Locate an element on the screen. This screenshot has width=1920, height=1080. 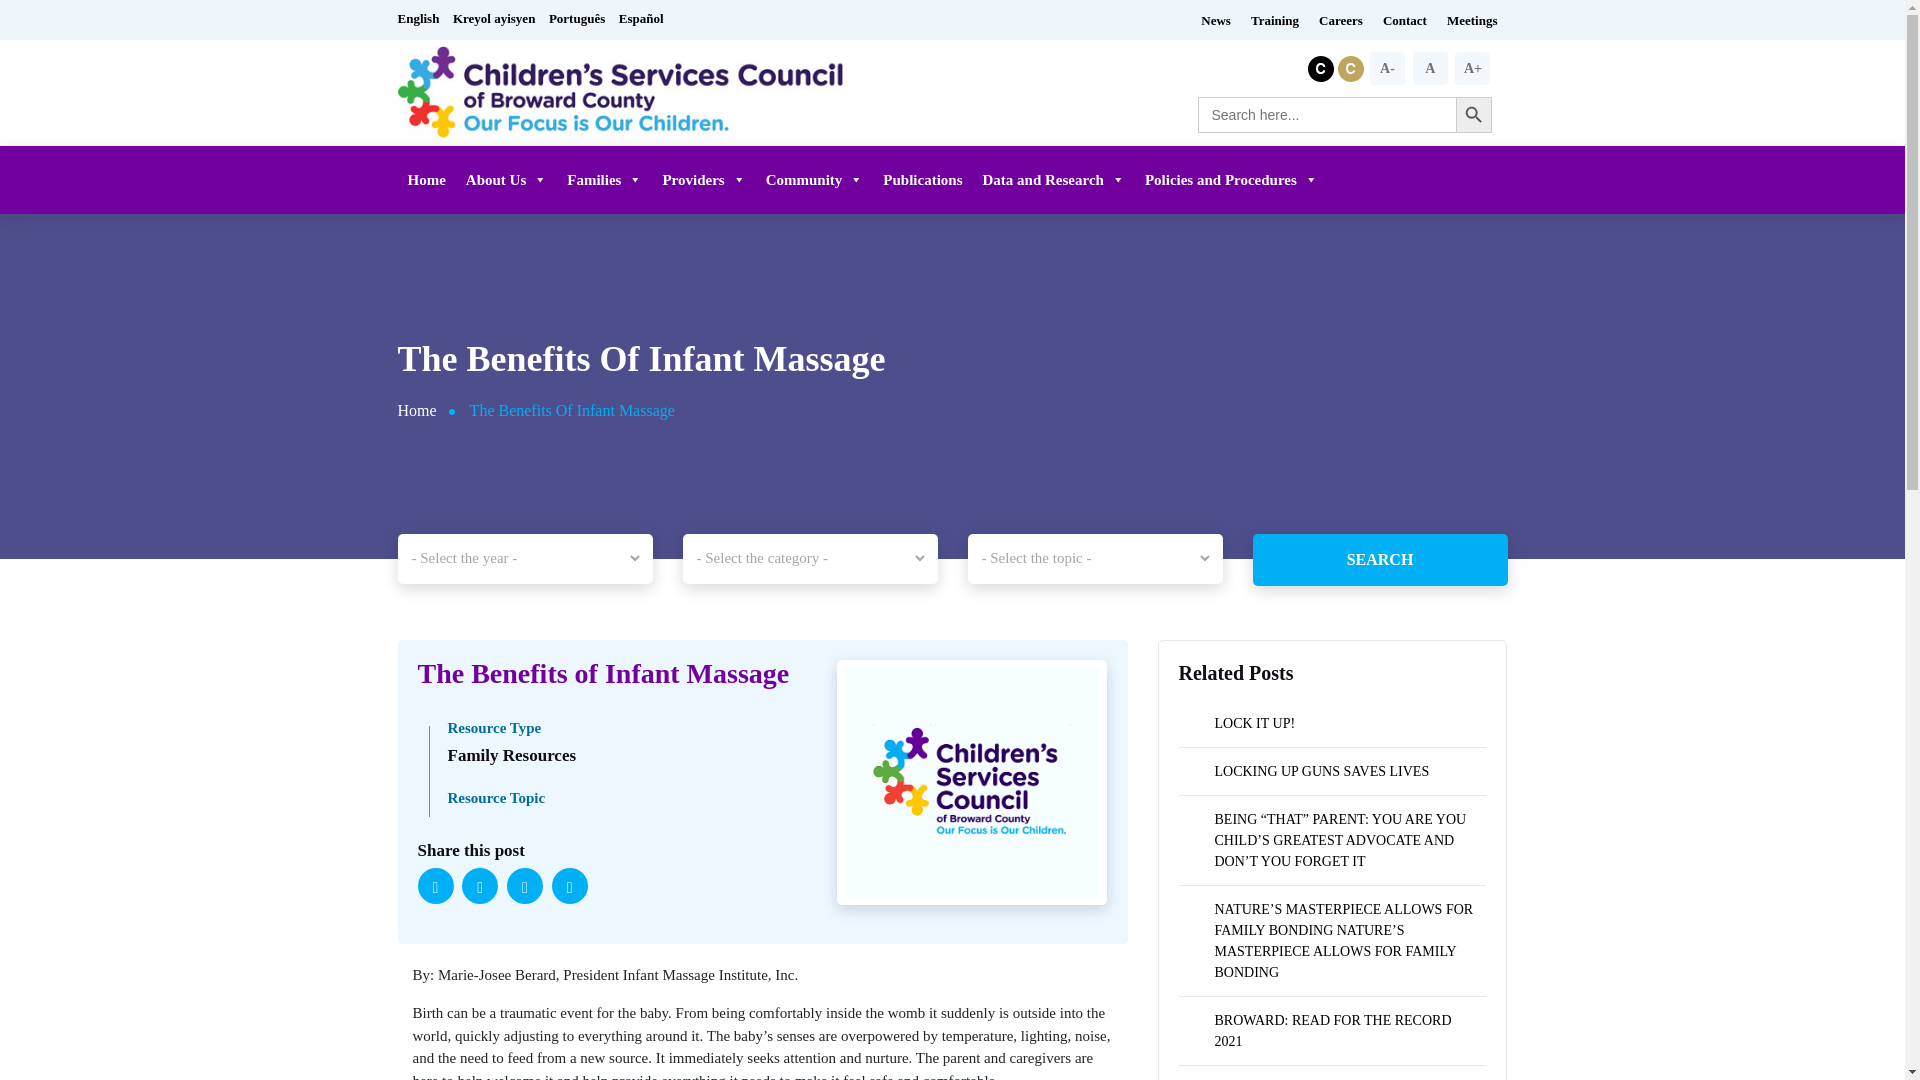
Providers is located at coordinates (703, 179).